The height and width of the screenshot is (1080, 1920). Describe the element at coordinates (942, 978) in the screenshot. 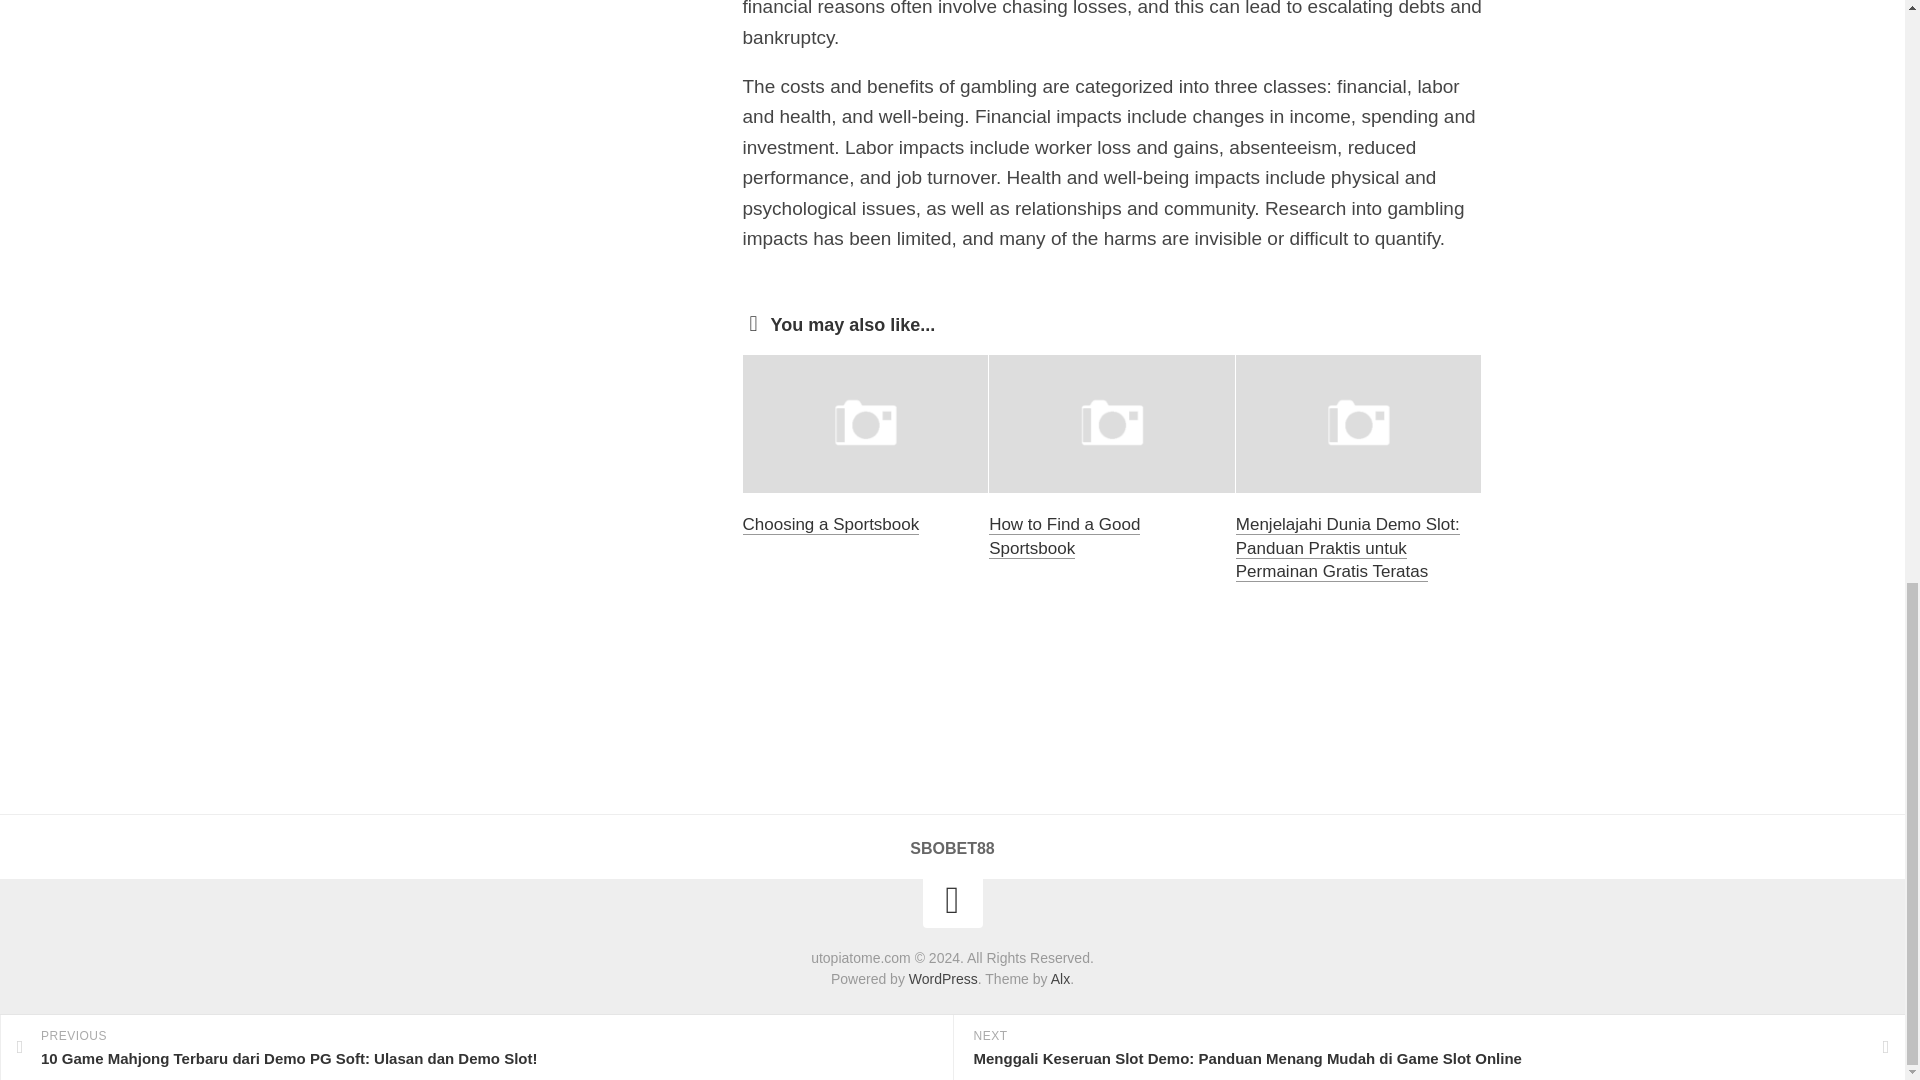

I see `WordPress` at that location.